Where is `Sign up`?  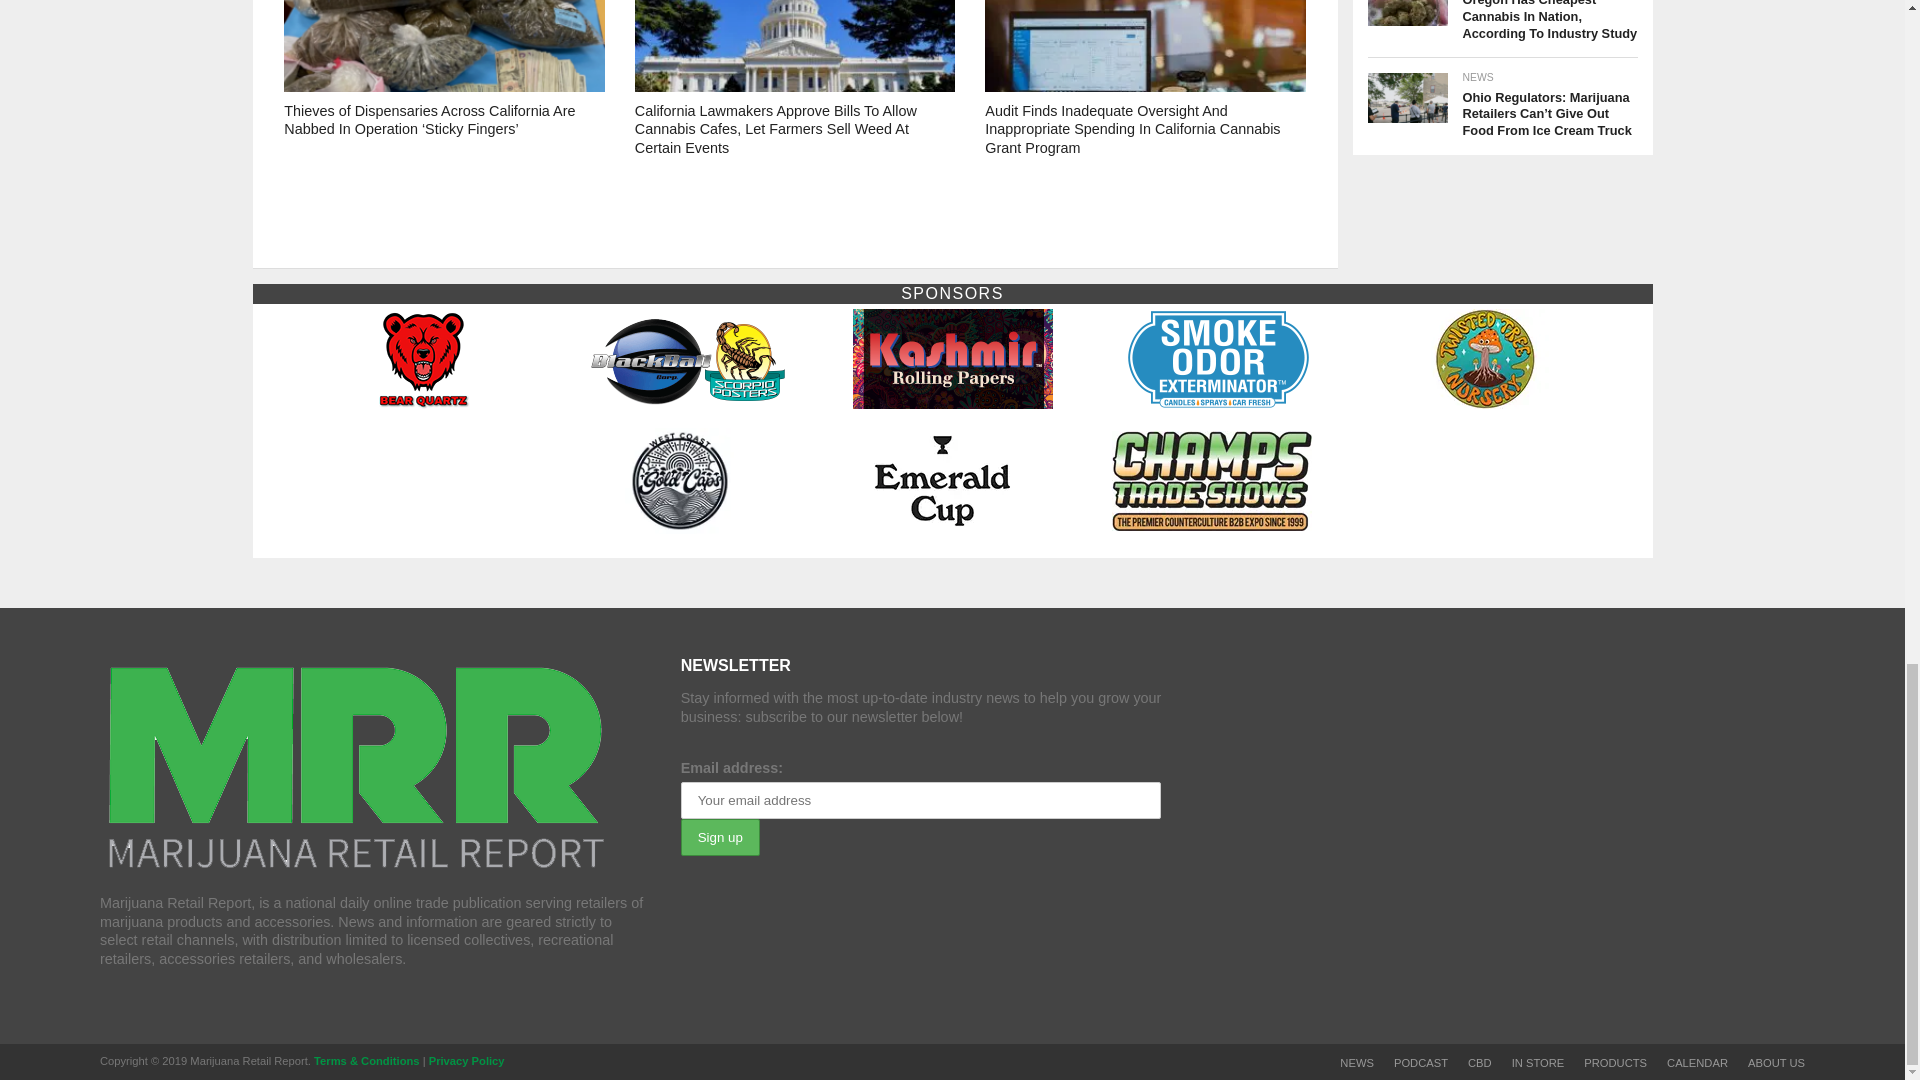 Sign up is located at coordinates (720, 837).